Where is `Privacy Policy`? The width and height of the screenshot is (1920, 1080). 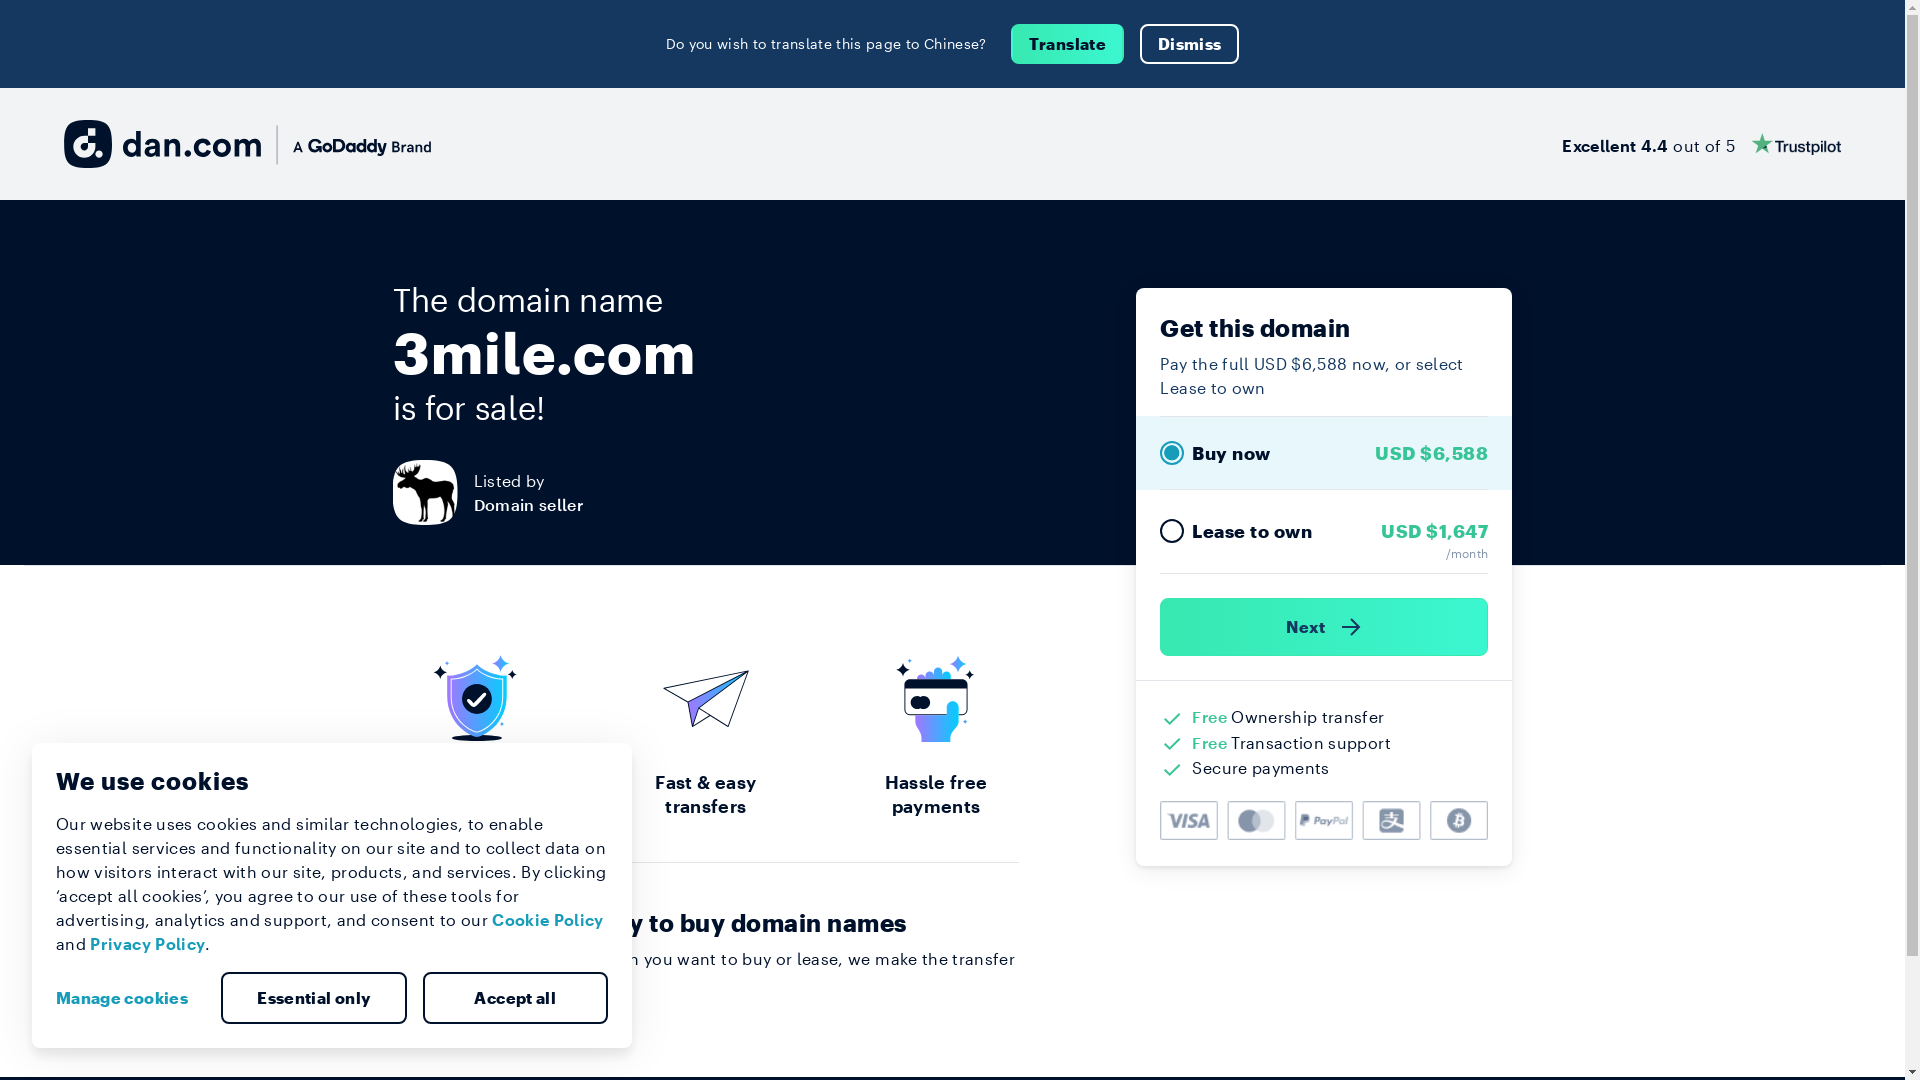 Privacy Policy is located at coordinates (148, 944).